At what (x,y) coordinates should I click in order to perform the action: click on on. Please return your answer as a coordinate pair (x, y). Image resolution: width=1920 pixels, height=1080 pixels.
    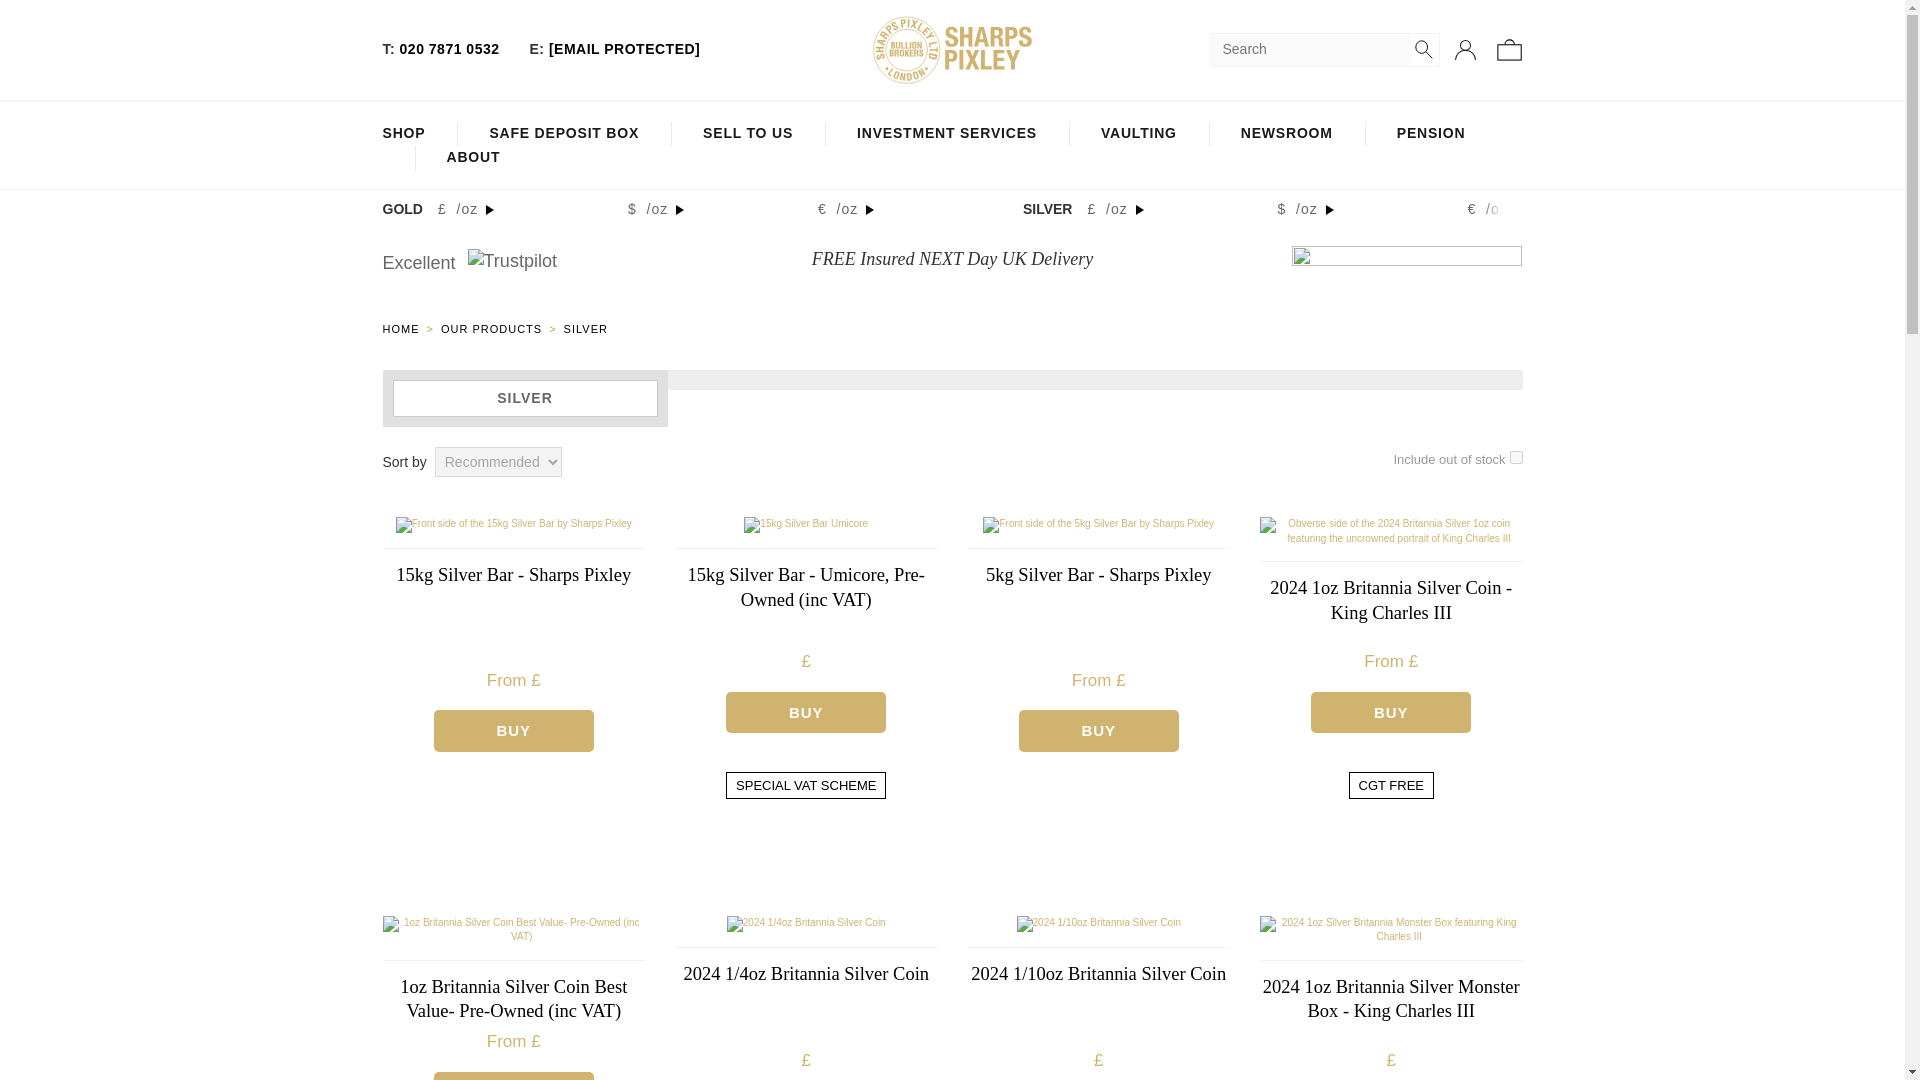
    Looking at the image, I should click on (1516, 458).